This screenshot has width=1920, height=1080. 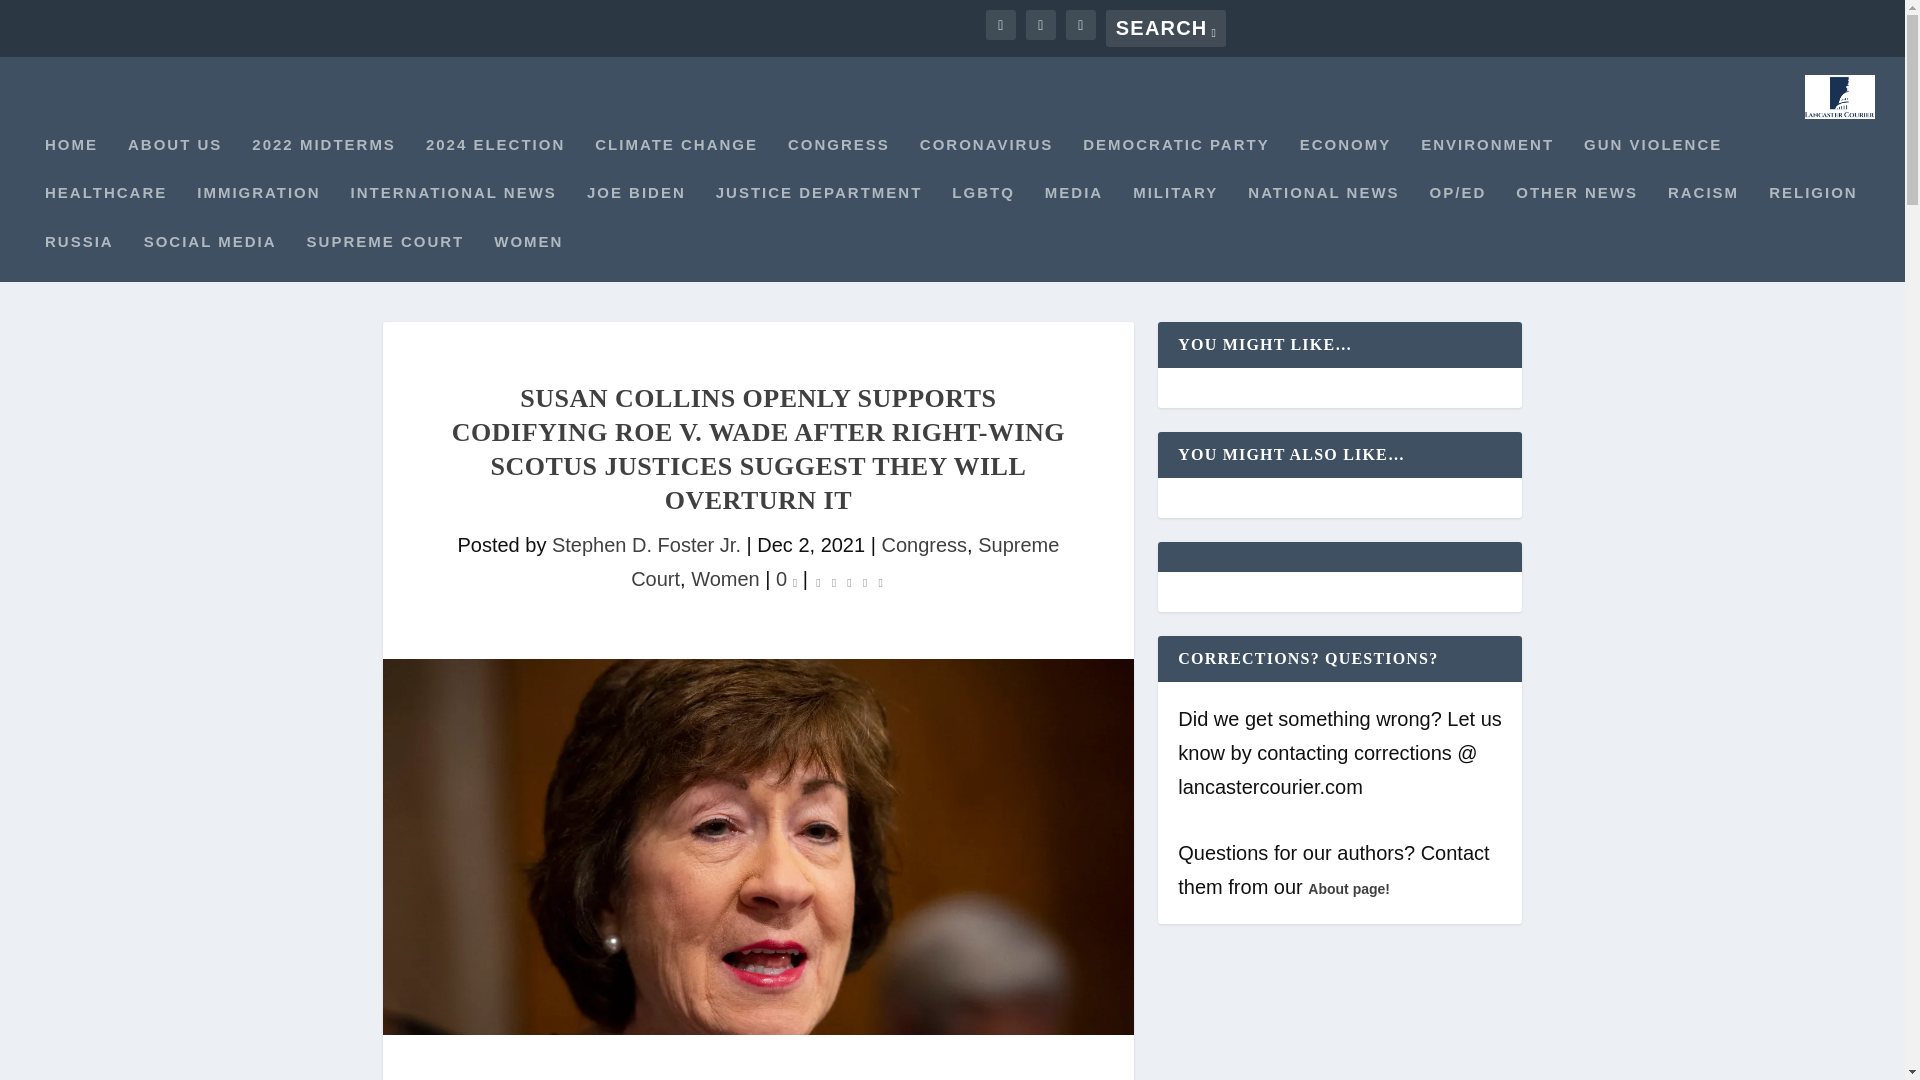 I want to click on CONGRESS, so click(x=838, y=161).